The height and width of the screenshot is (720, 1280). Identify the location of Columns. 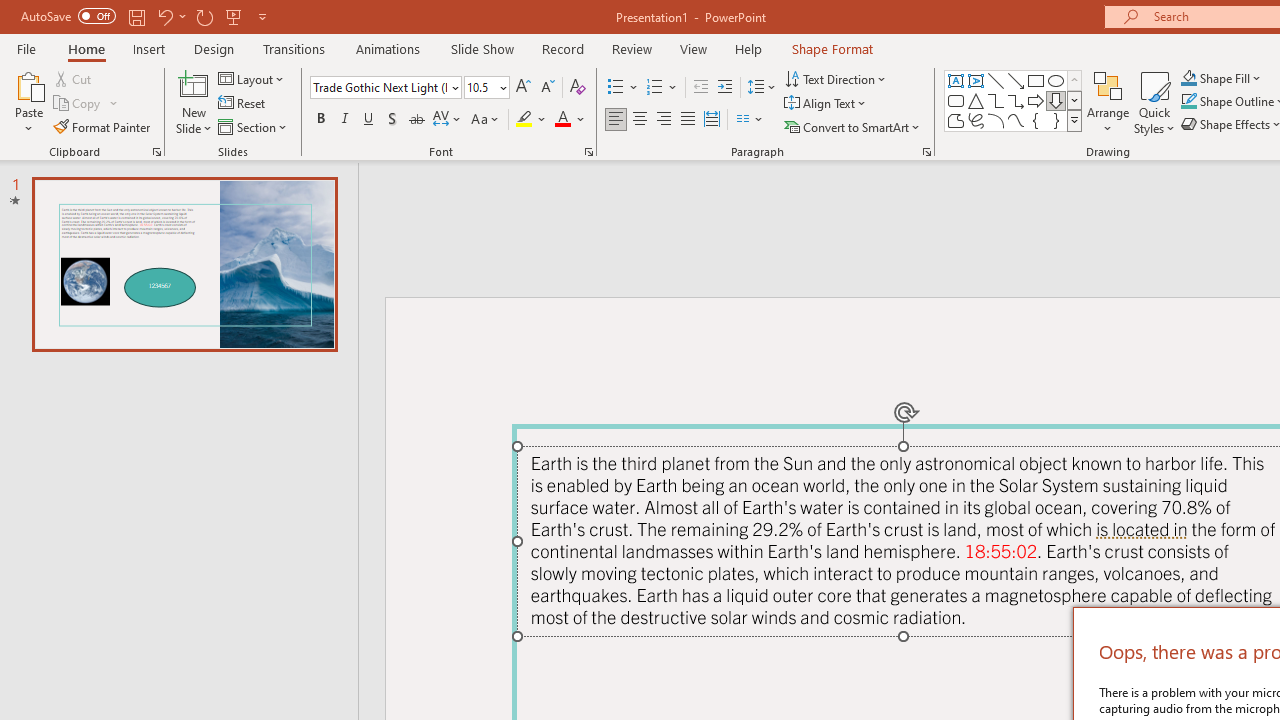
(750, 120).